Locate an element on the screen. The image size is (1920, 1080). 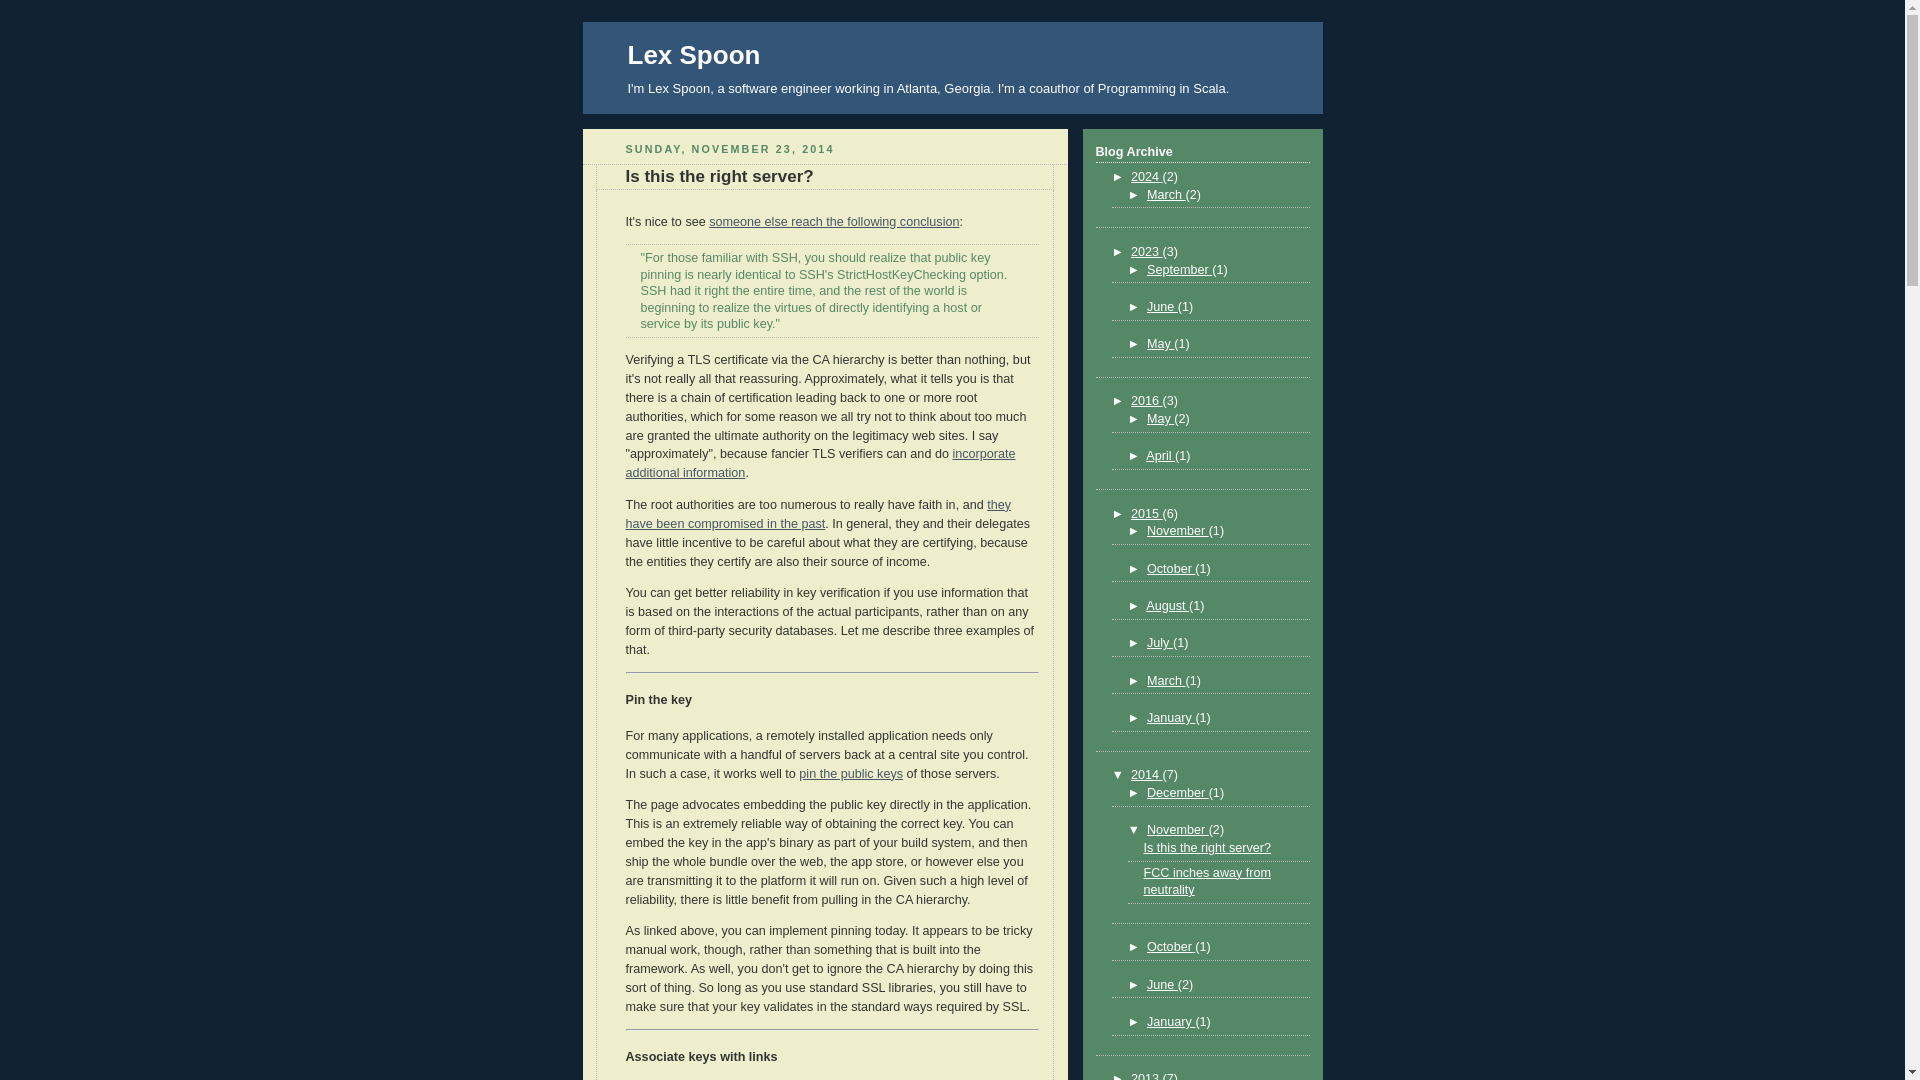
Is this the right server? is located at coordinates (720, 176).